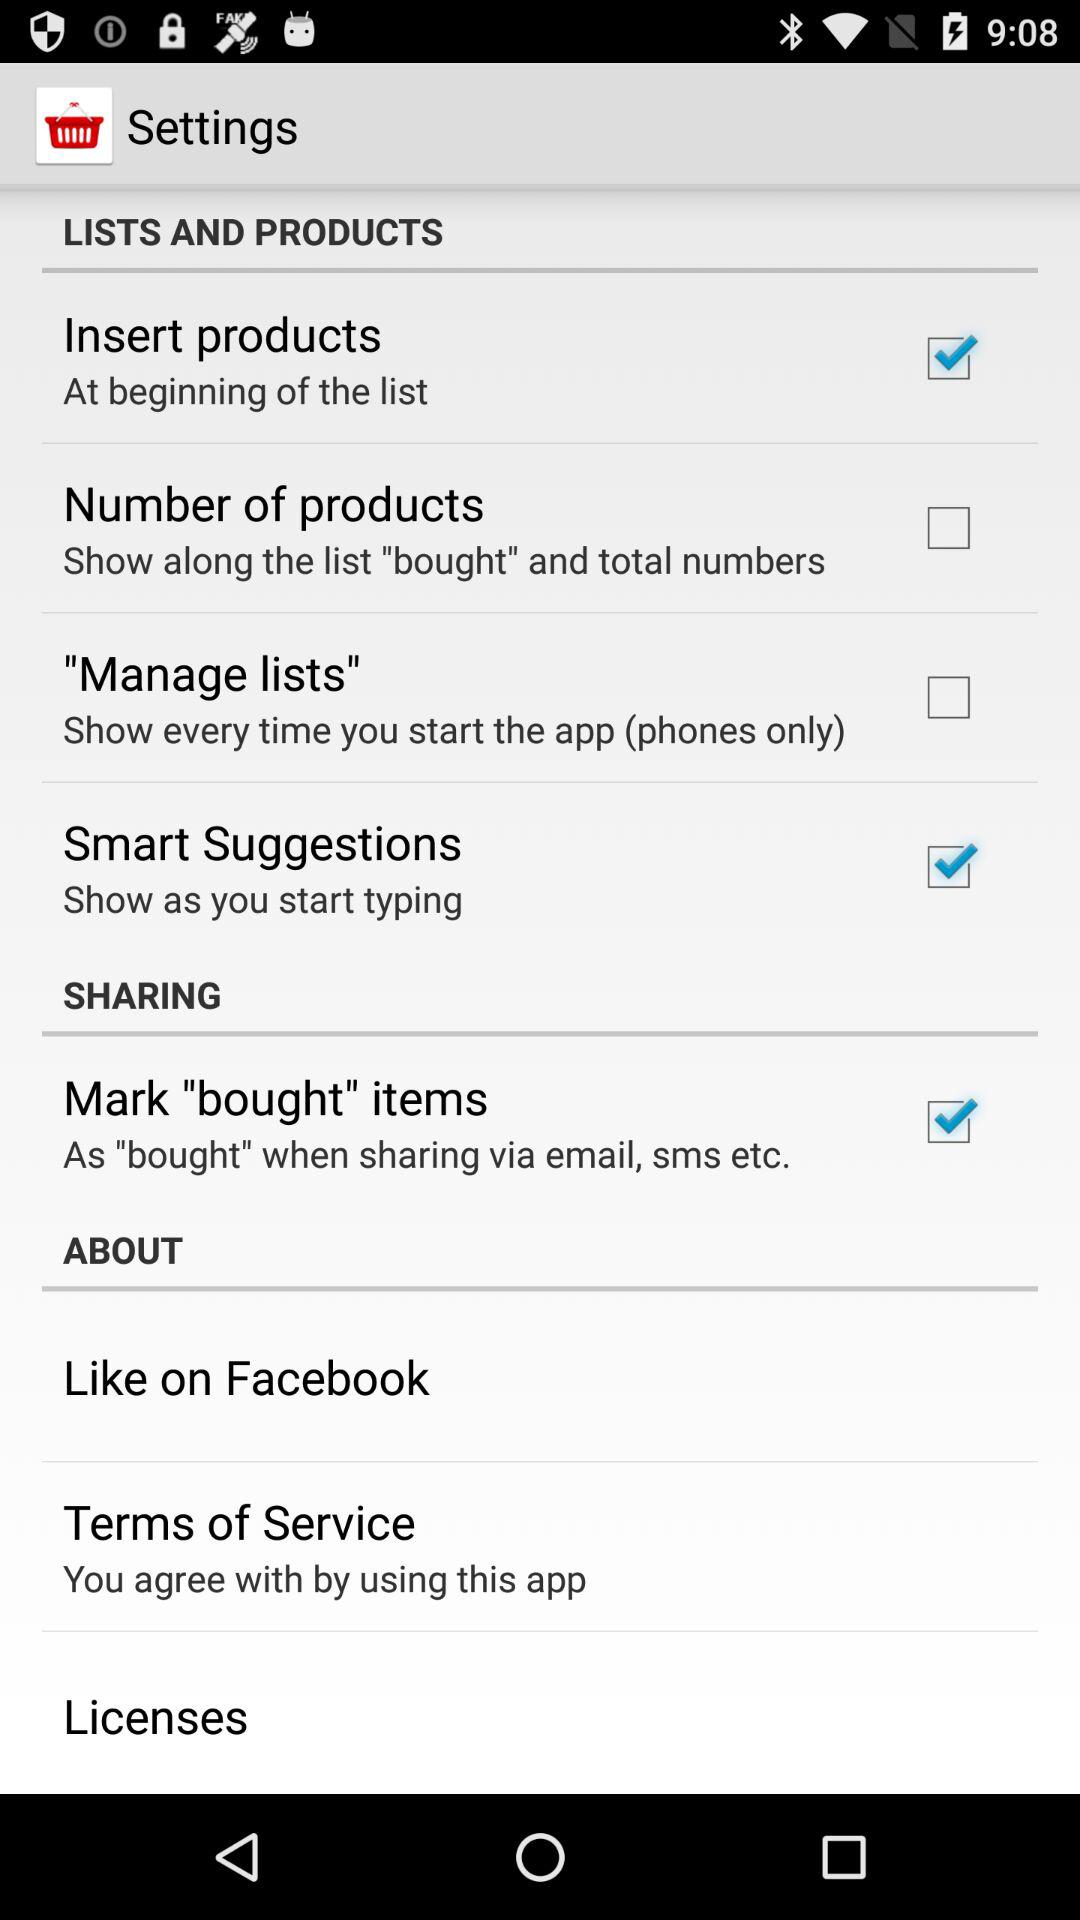  Describe the element at coordinates (454, 728) in the screenshot. I see `press show every time icon` at that location.